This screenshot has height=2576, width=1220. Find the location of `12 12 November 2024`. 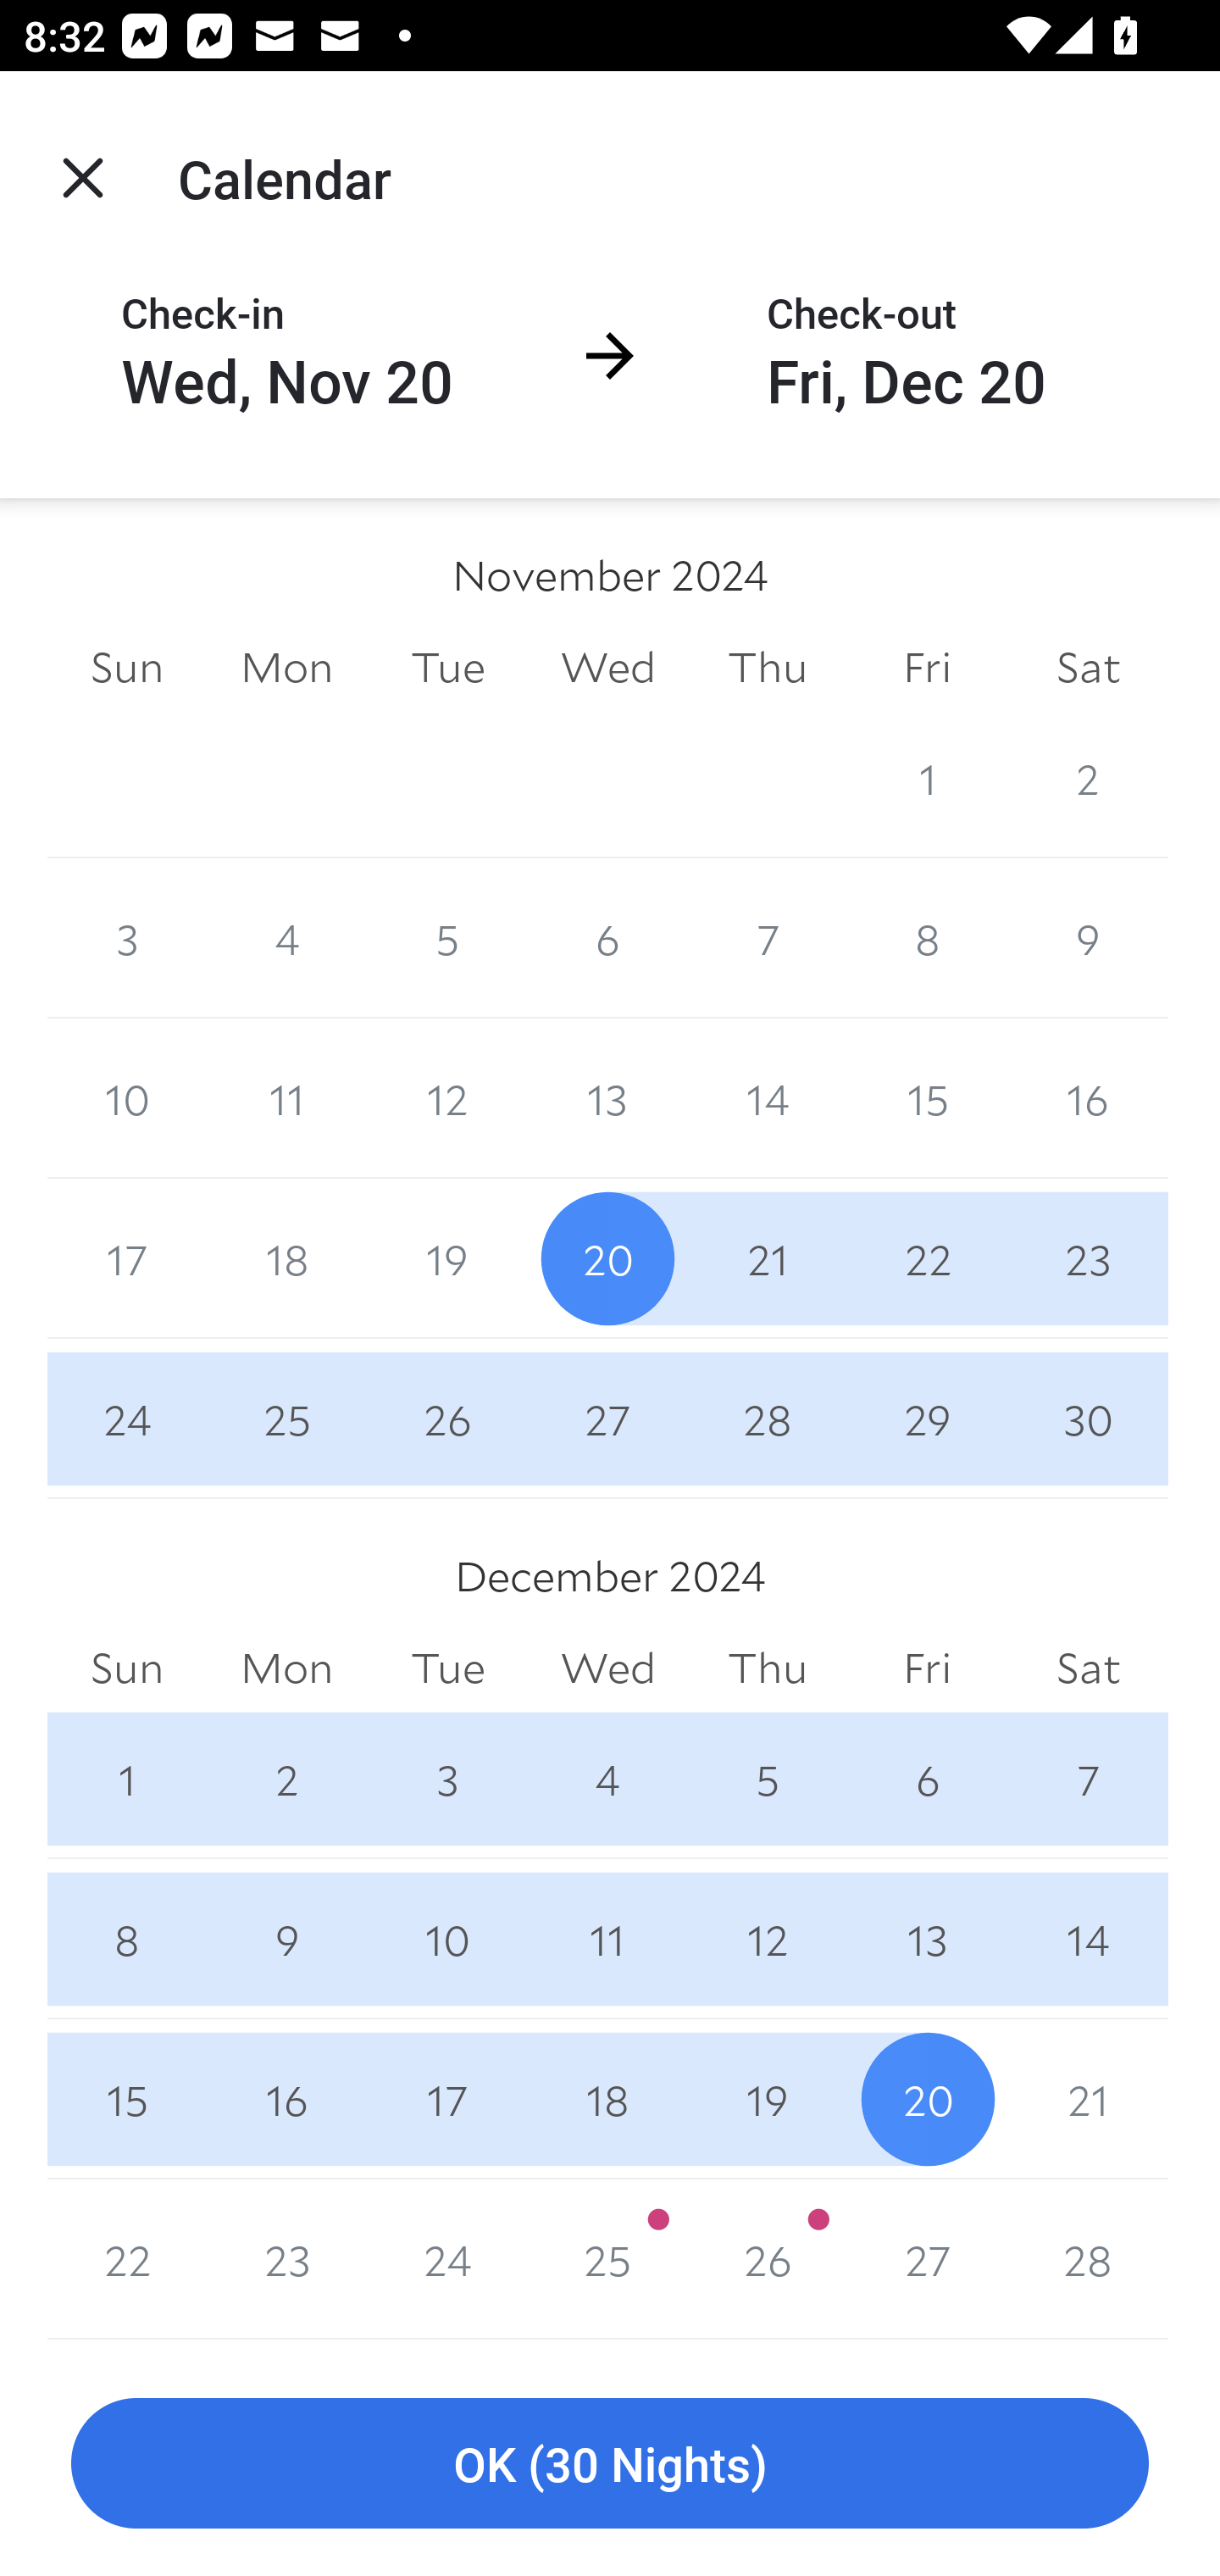

12 12 November 2024 is located at coordinates (447, 1098).